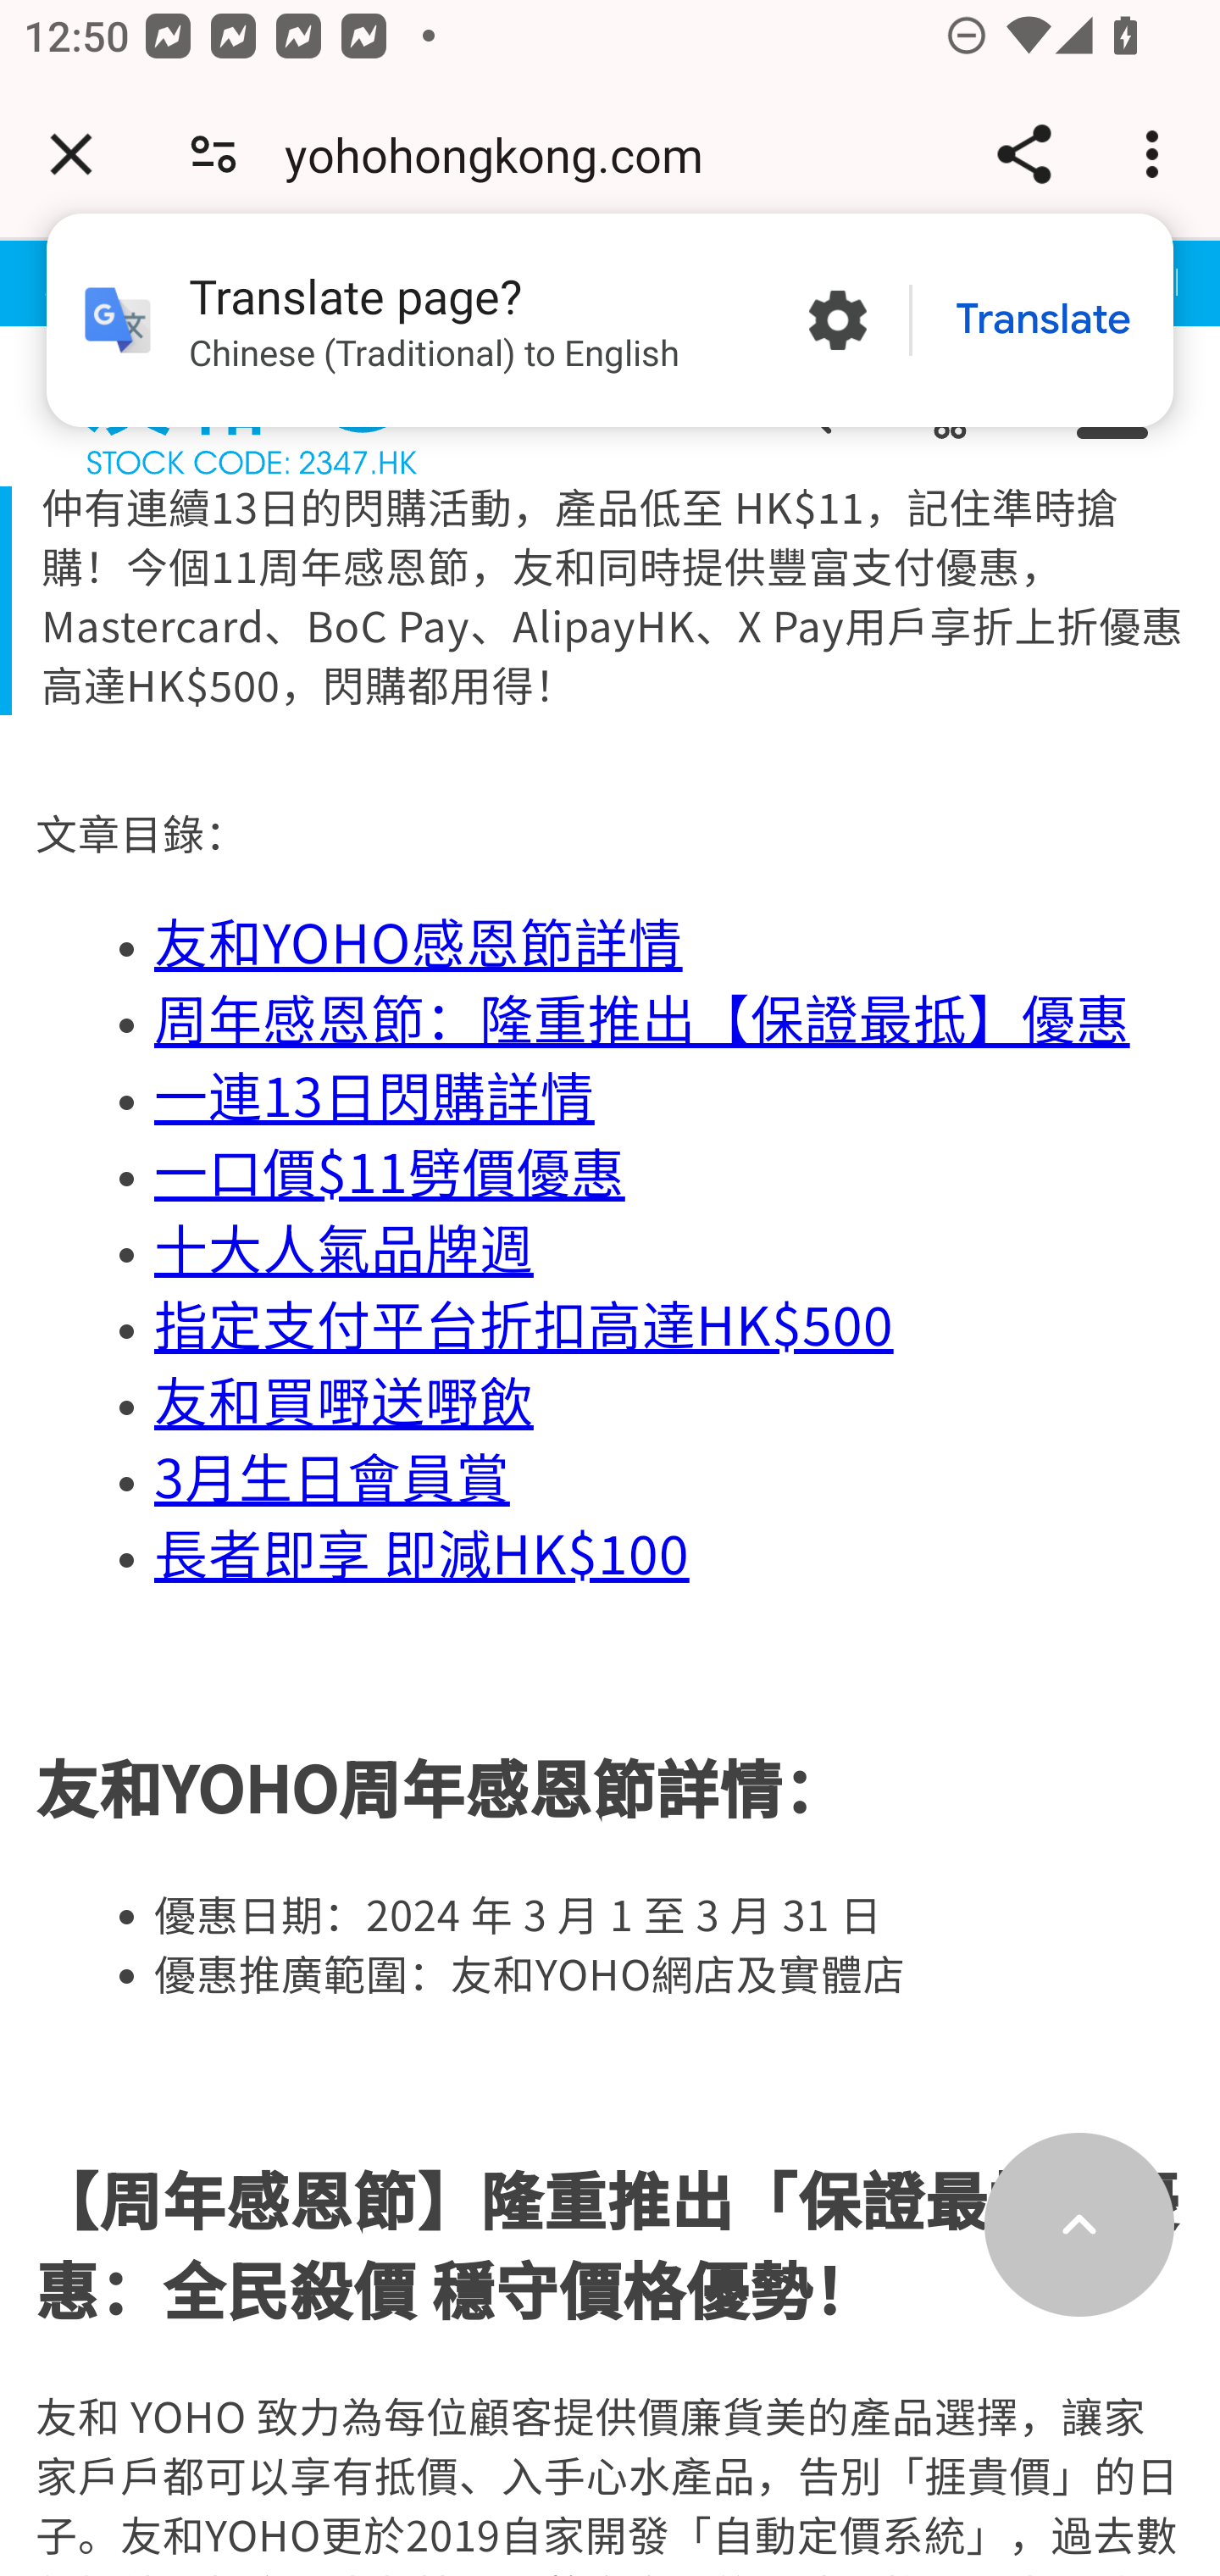 The image size is (1220, 2576). I want to click on 友和YOHO感恩節詳情, so click(419, 946).